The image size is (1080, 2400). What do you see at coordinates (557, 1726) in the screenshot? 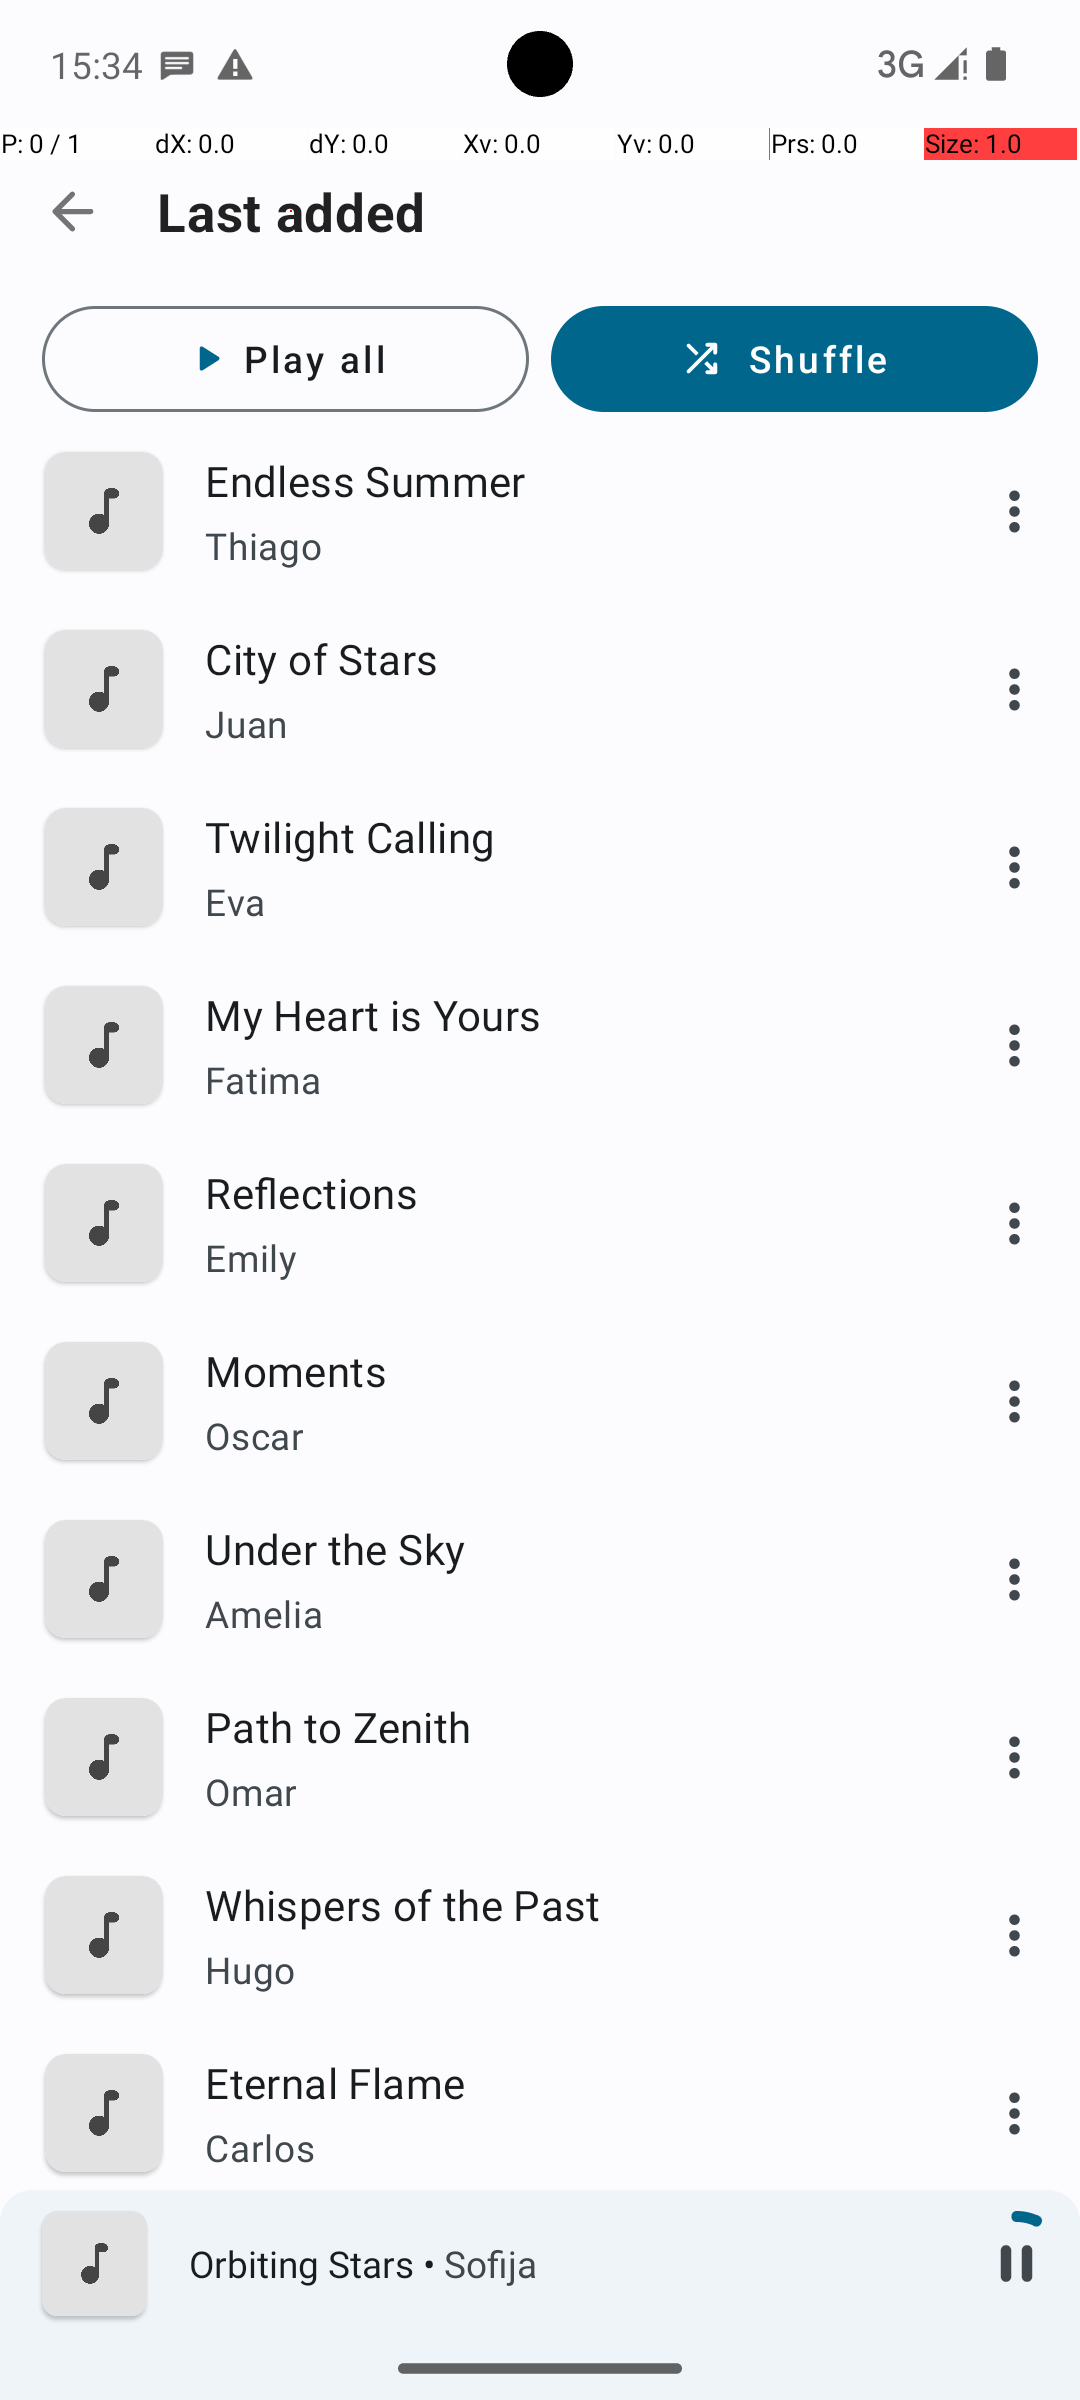
I see `Path to Zenith` at bounding box center [557, 1726].